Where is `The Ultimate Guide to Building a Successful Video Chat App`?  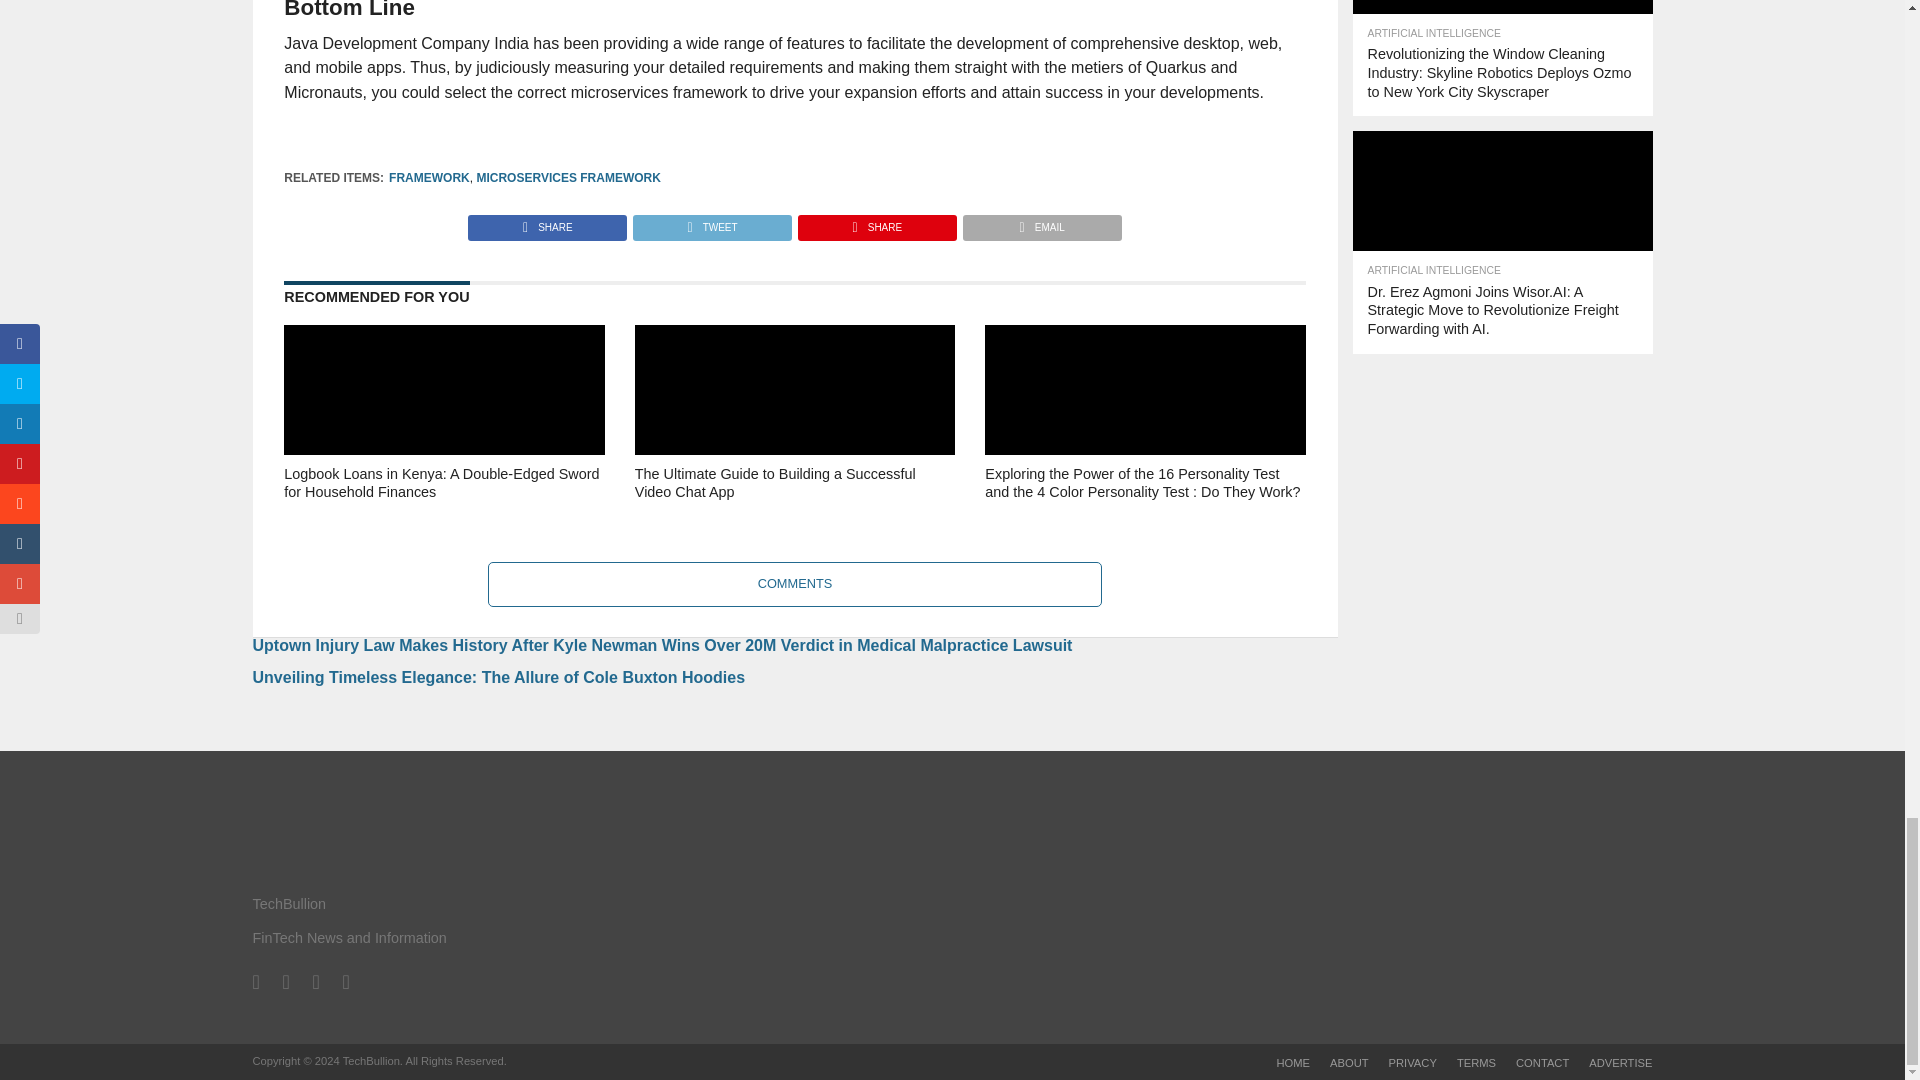 The Ultimate Guide to Building a Successful Video Chat App is located at coordinates (794, 511).